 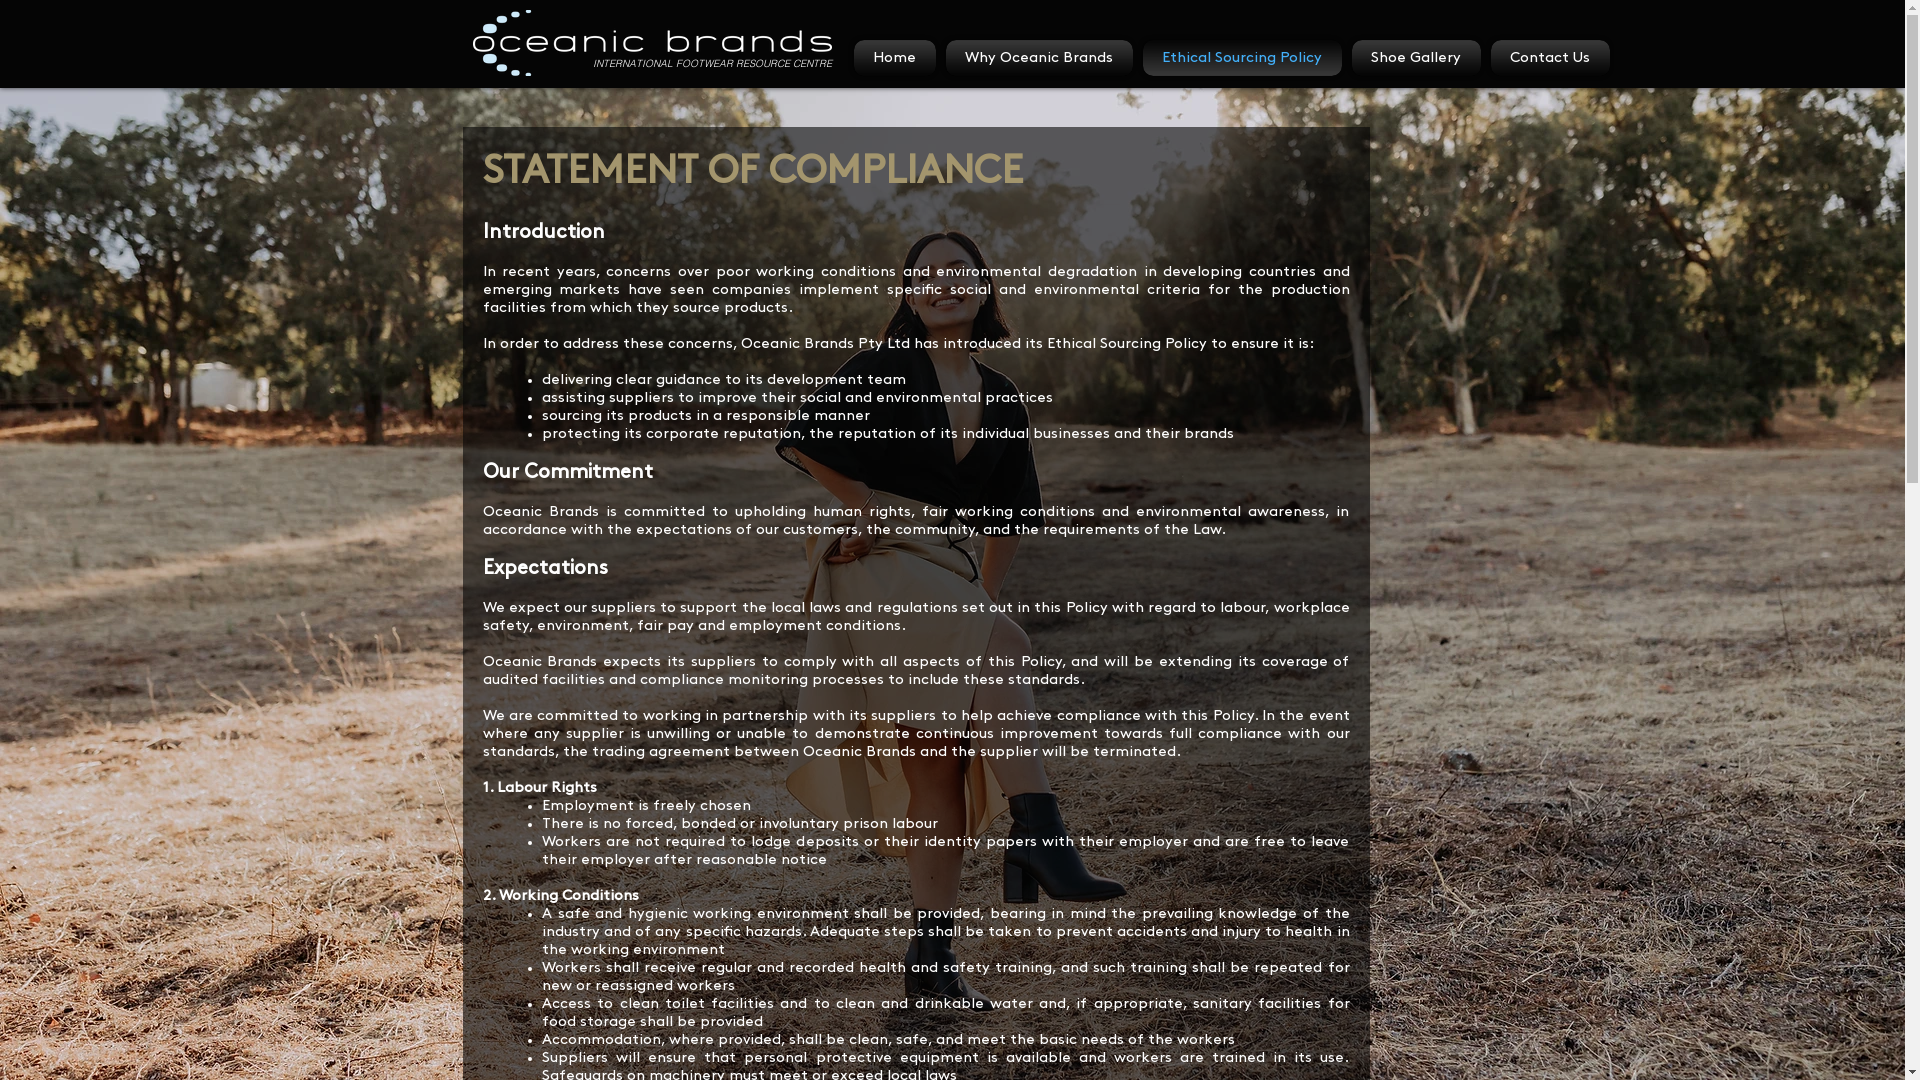 What do you see at coordinates (898, 58) in the screenshot?
I see `Home` at bounding box center [898, 58].